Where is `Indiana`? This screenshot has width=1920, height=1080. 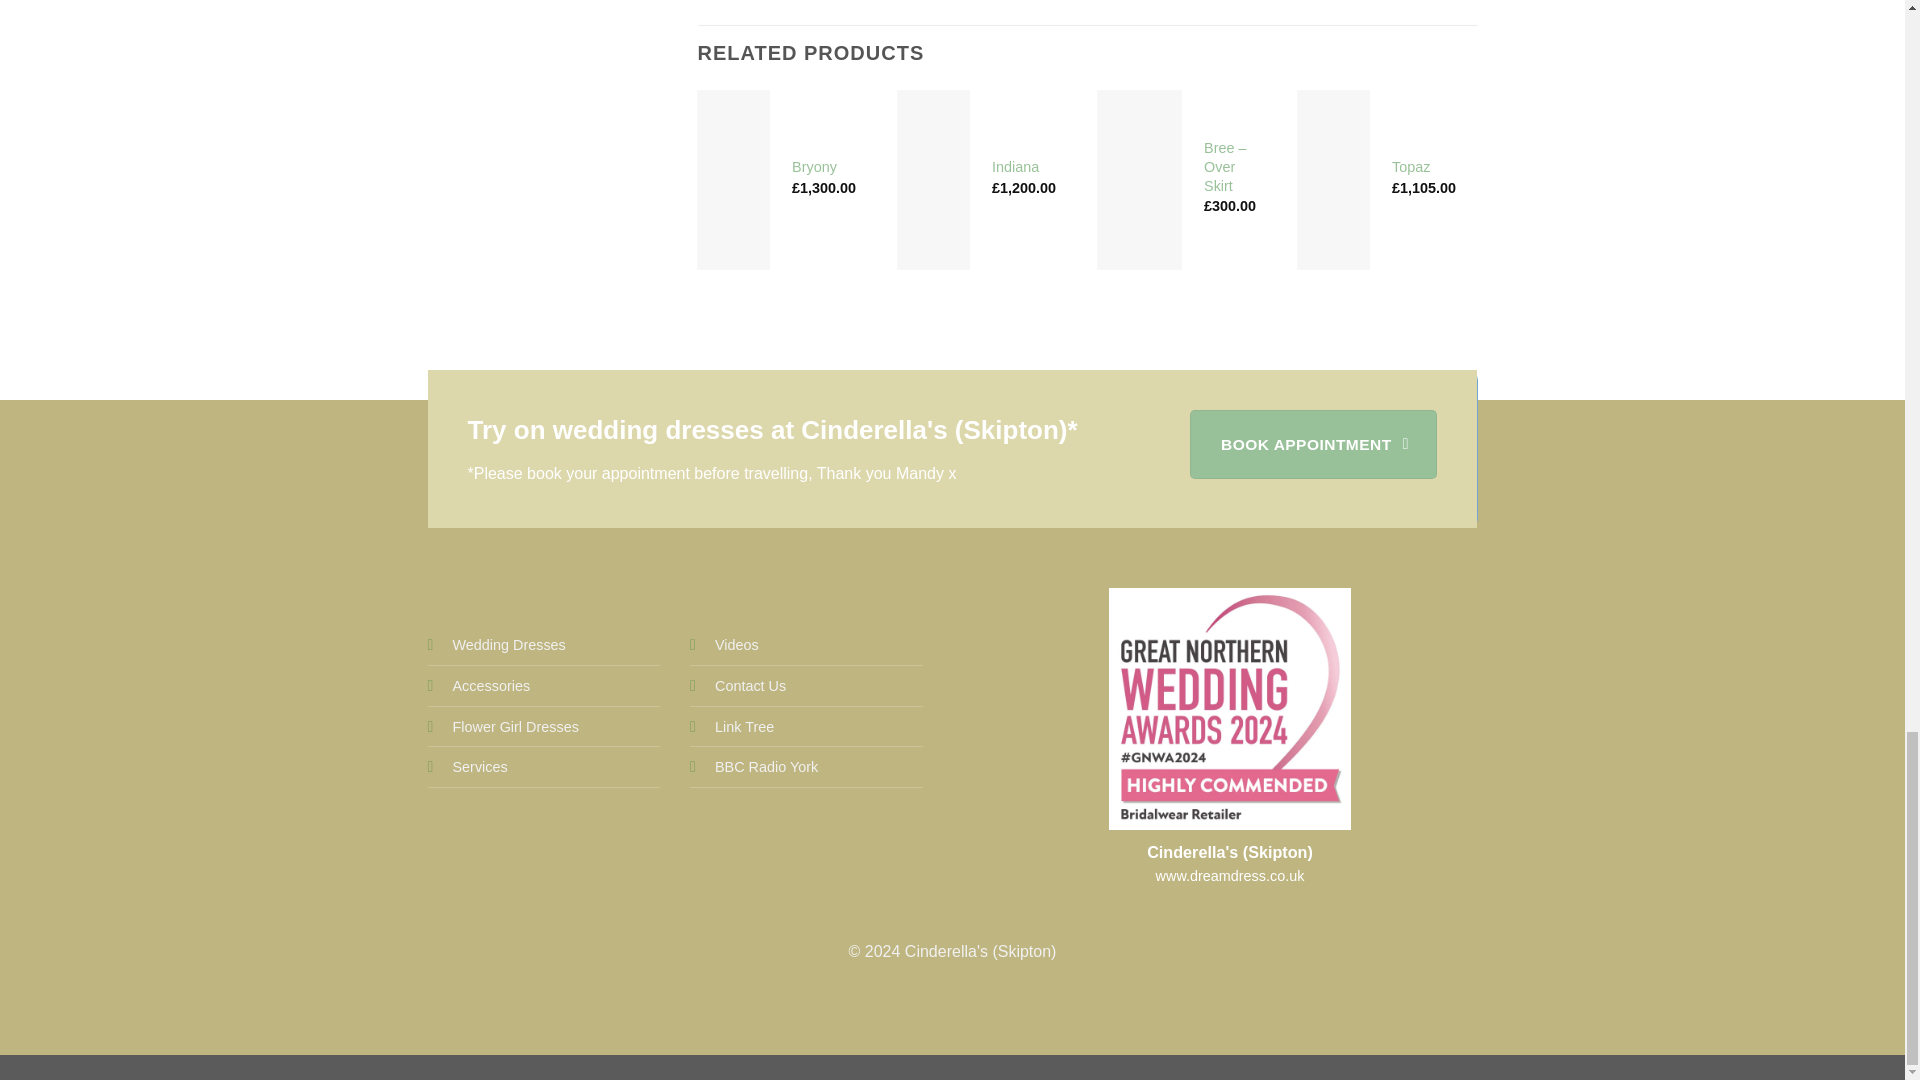 Indiana is located at coordinates (1015, 167).